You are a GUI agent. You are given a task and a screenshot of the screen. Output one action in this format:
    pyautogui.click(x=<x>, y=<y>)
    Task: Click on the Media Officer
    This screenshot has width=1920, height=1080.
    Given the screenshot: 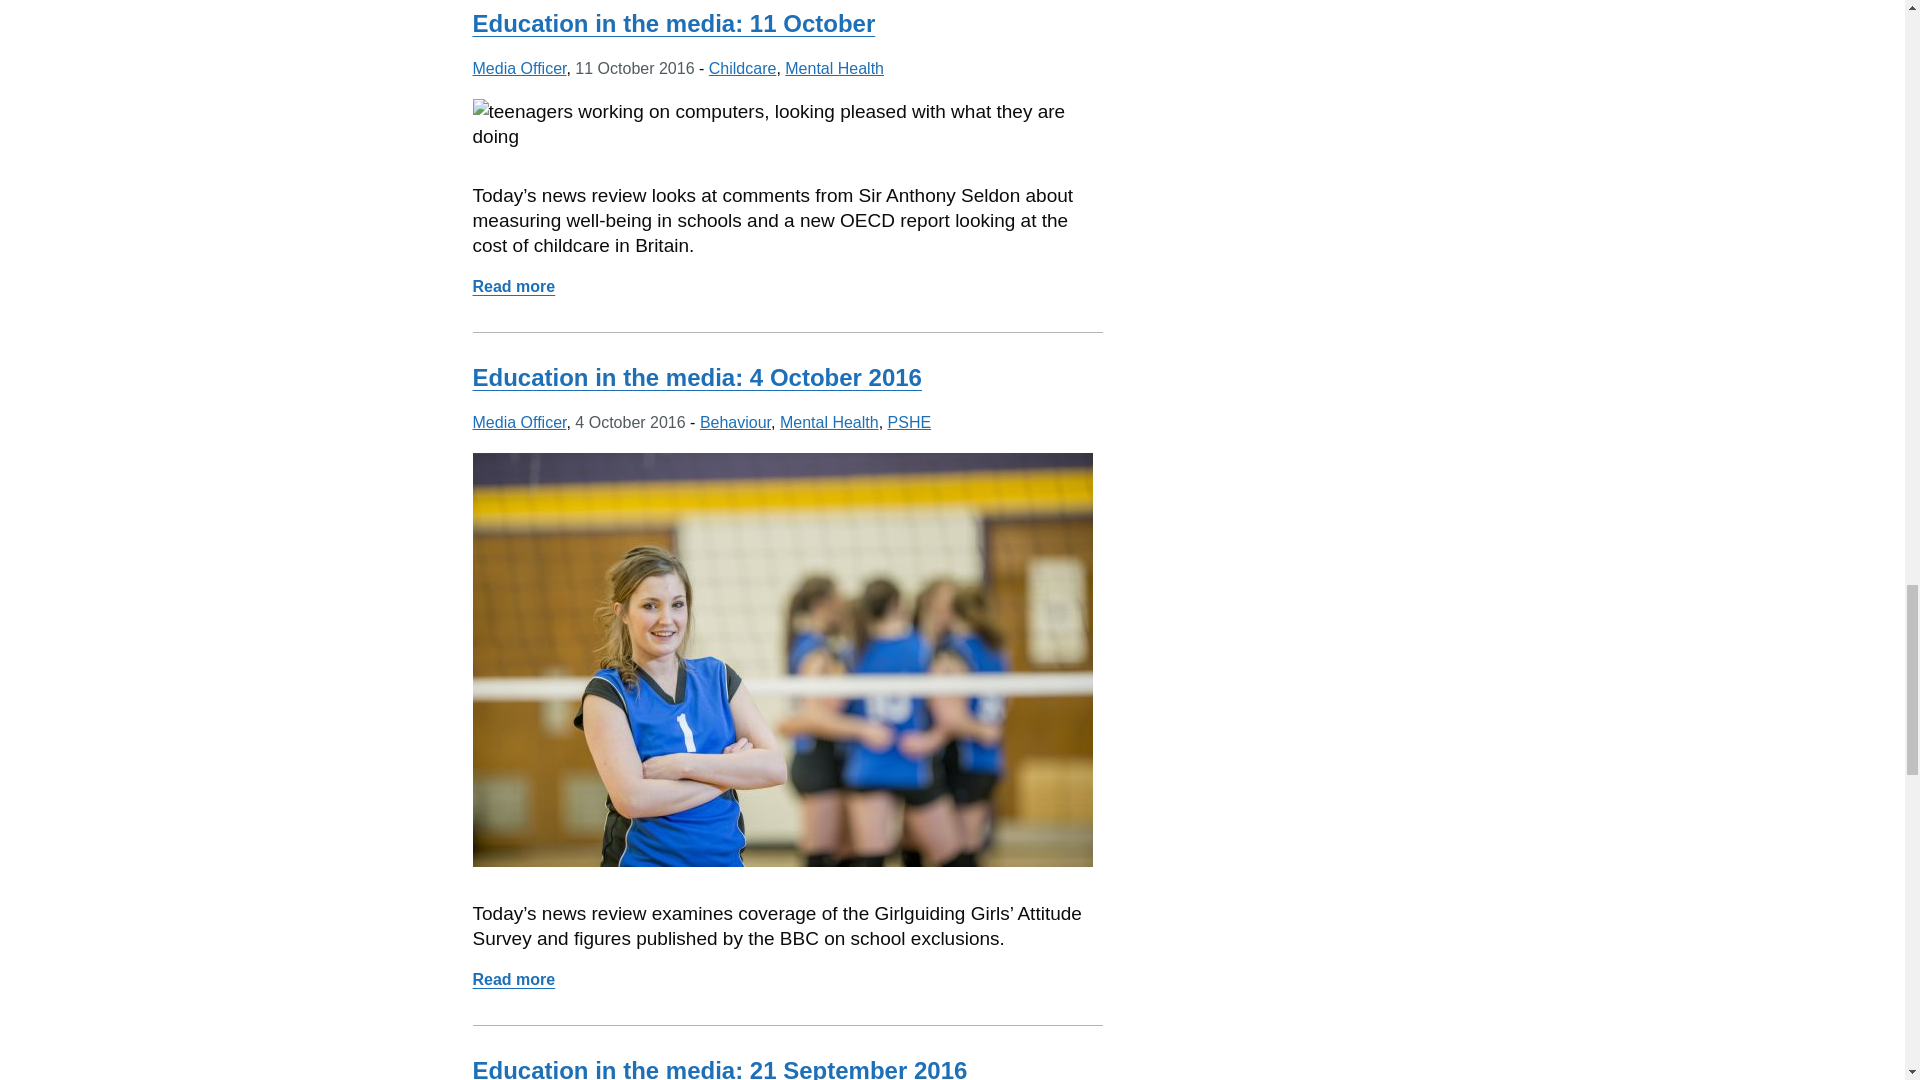 What is the action you would take?
    pyautogui.click(x=519, y=68)
    